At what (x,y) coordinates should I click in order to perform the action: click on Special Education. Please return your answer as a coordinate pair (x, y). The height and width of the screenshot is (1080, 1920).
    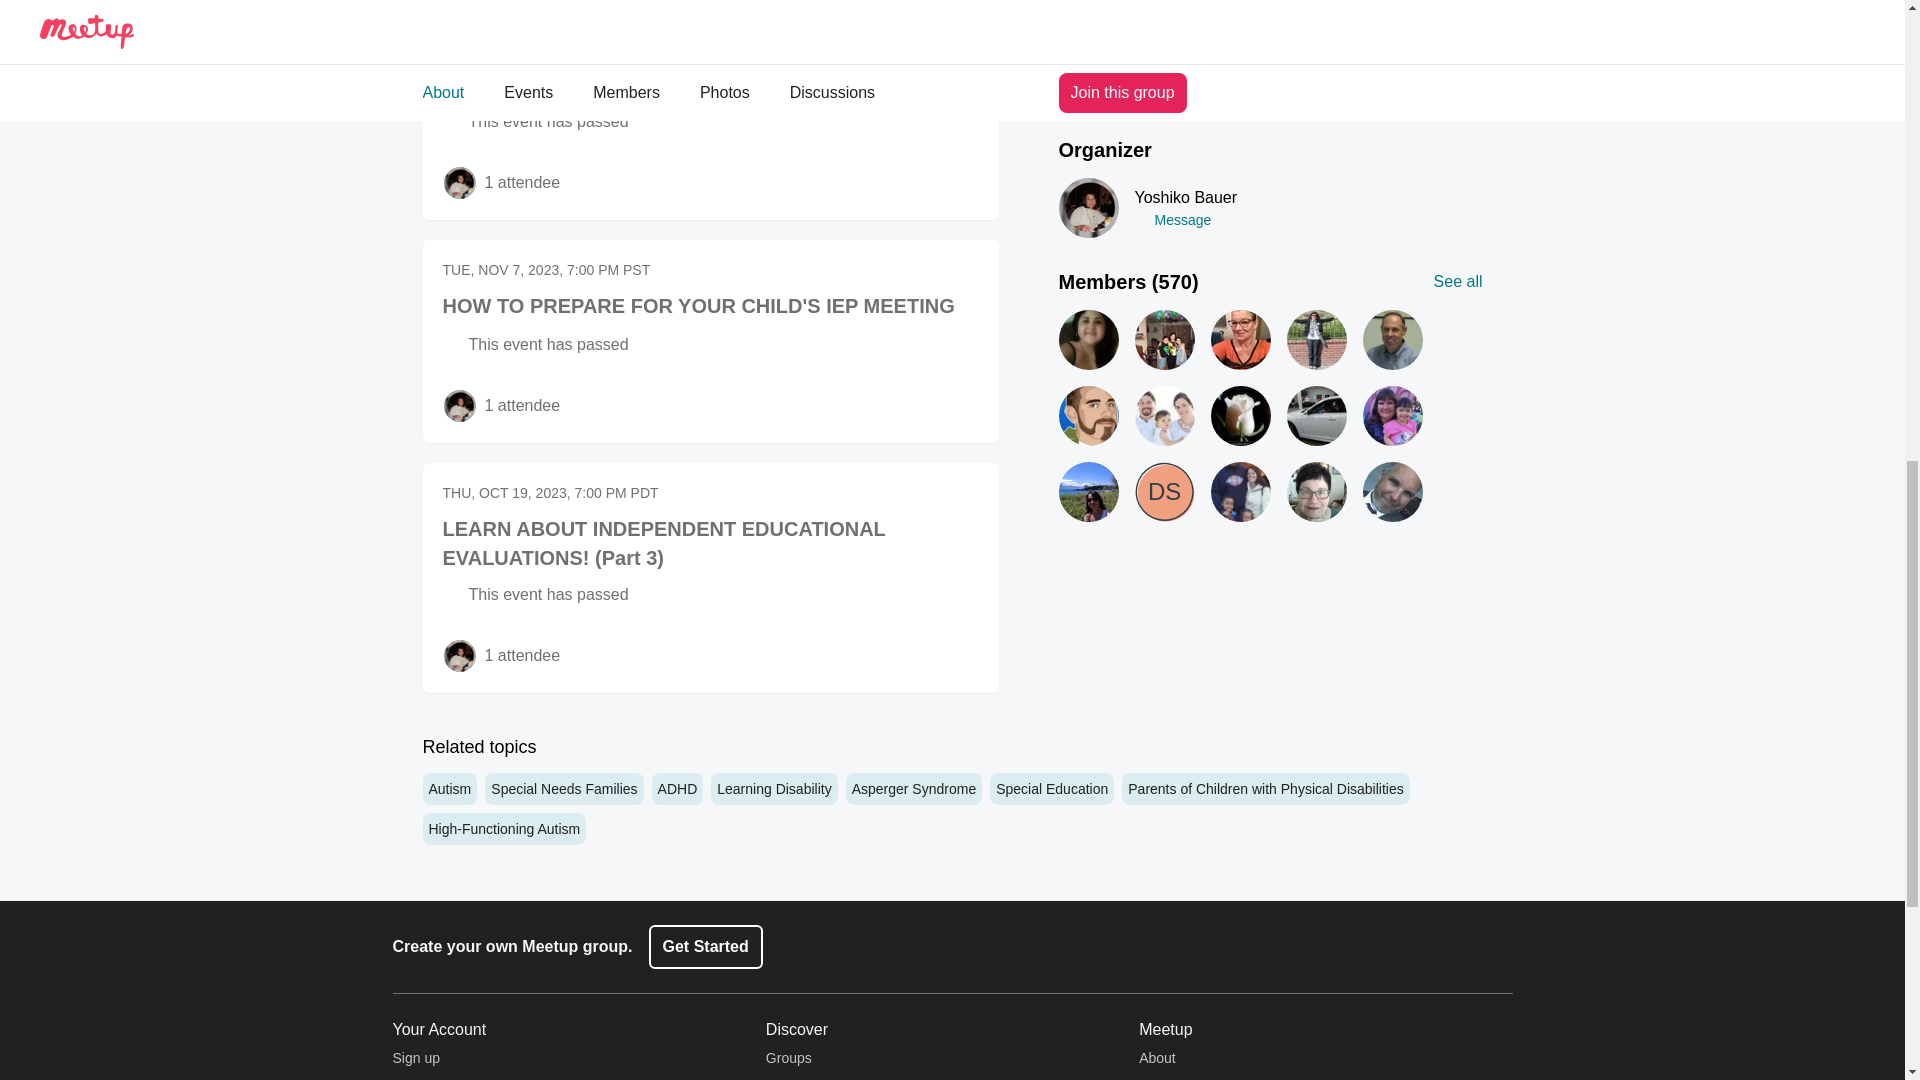
    Looking at the image, I should click on (1052, 788).